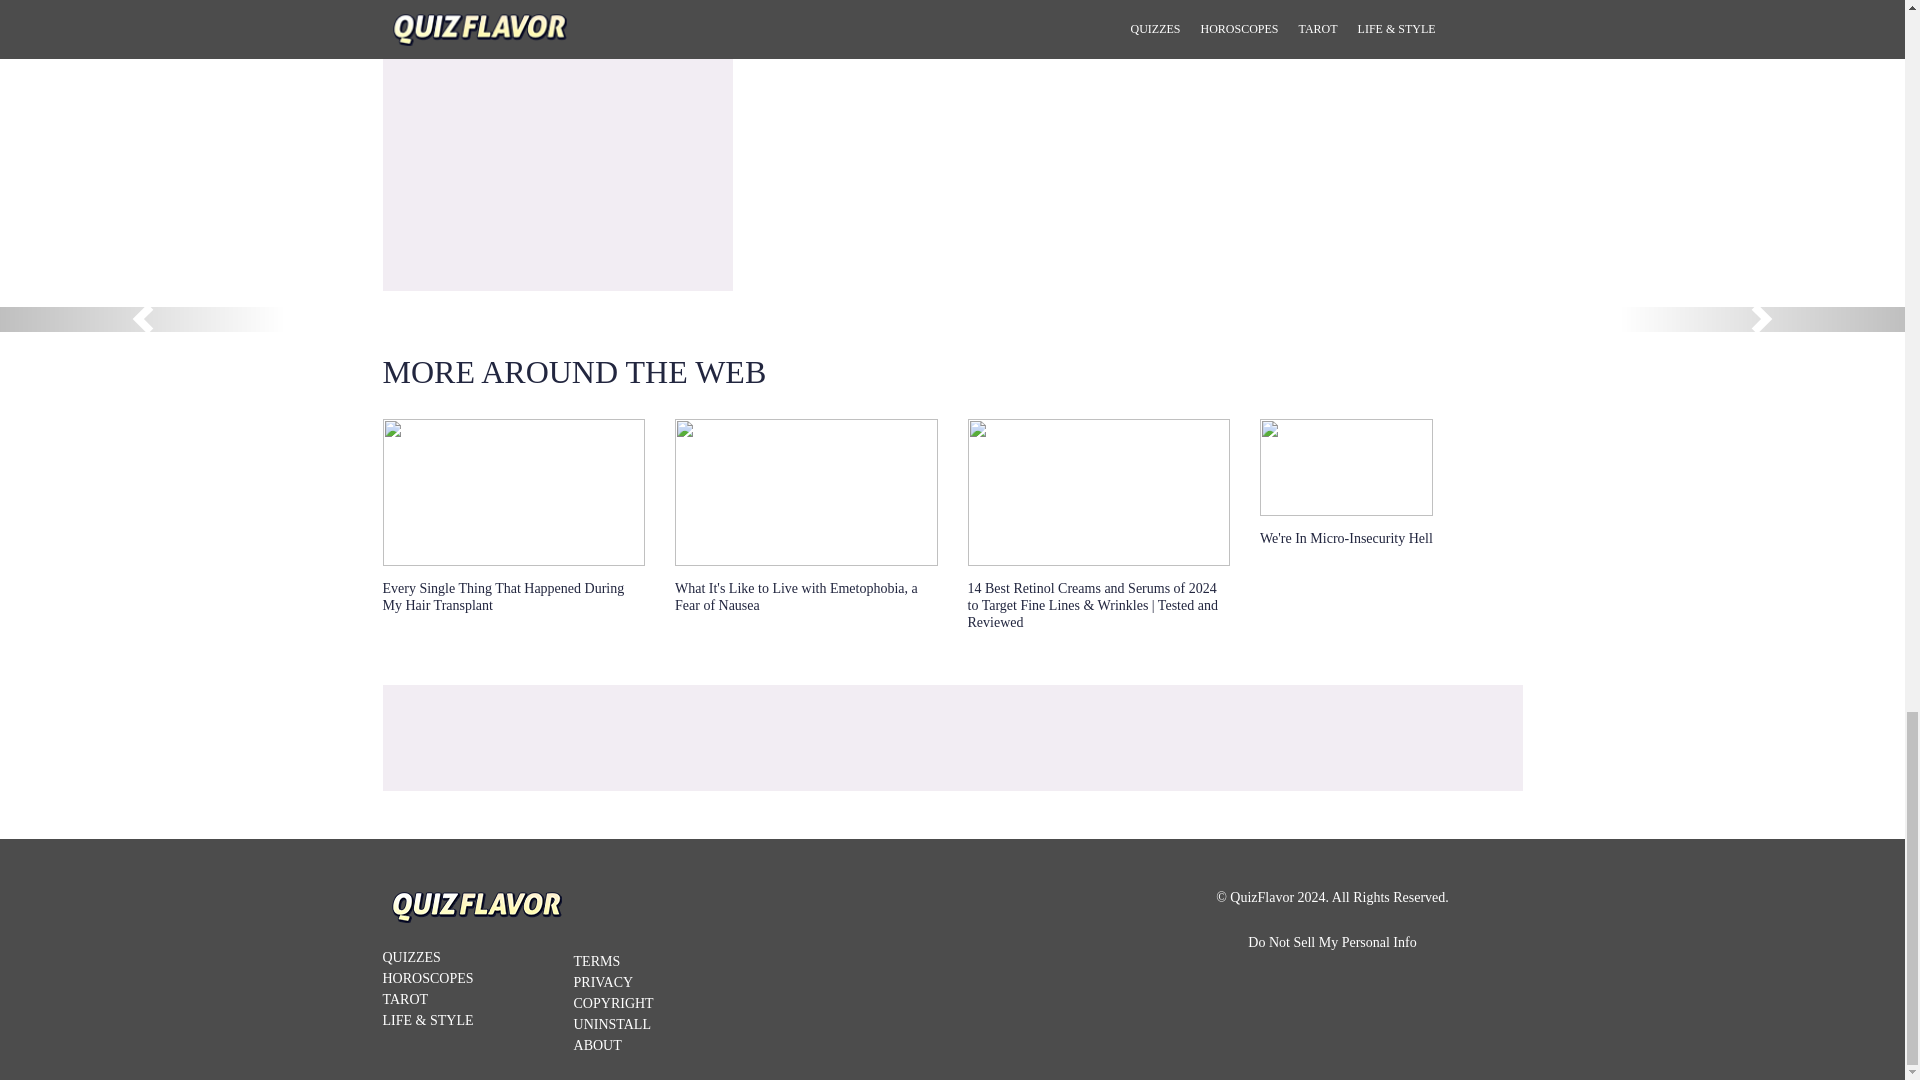 This screenshot has height=1080, width=1920. I want to click on Previous, so click(143, 318).